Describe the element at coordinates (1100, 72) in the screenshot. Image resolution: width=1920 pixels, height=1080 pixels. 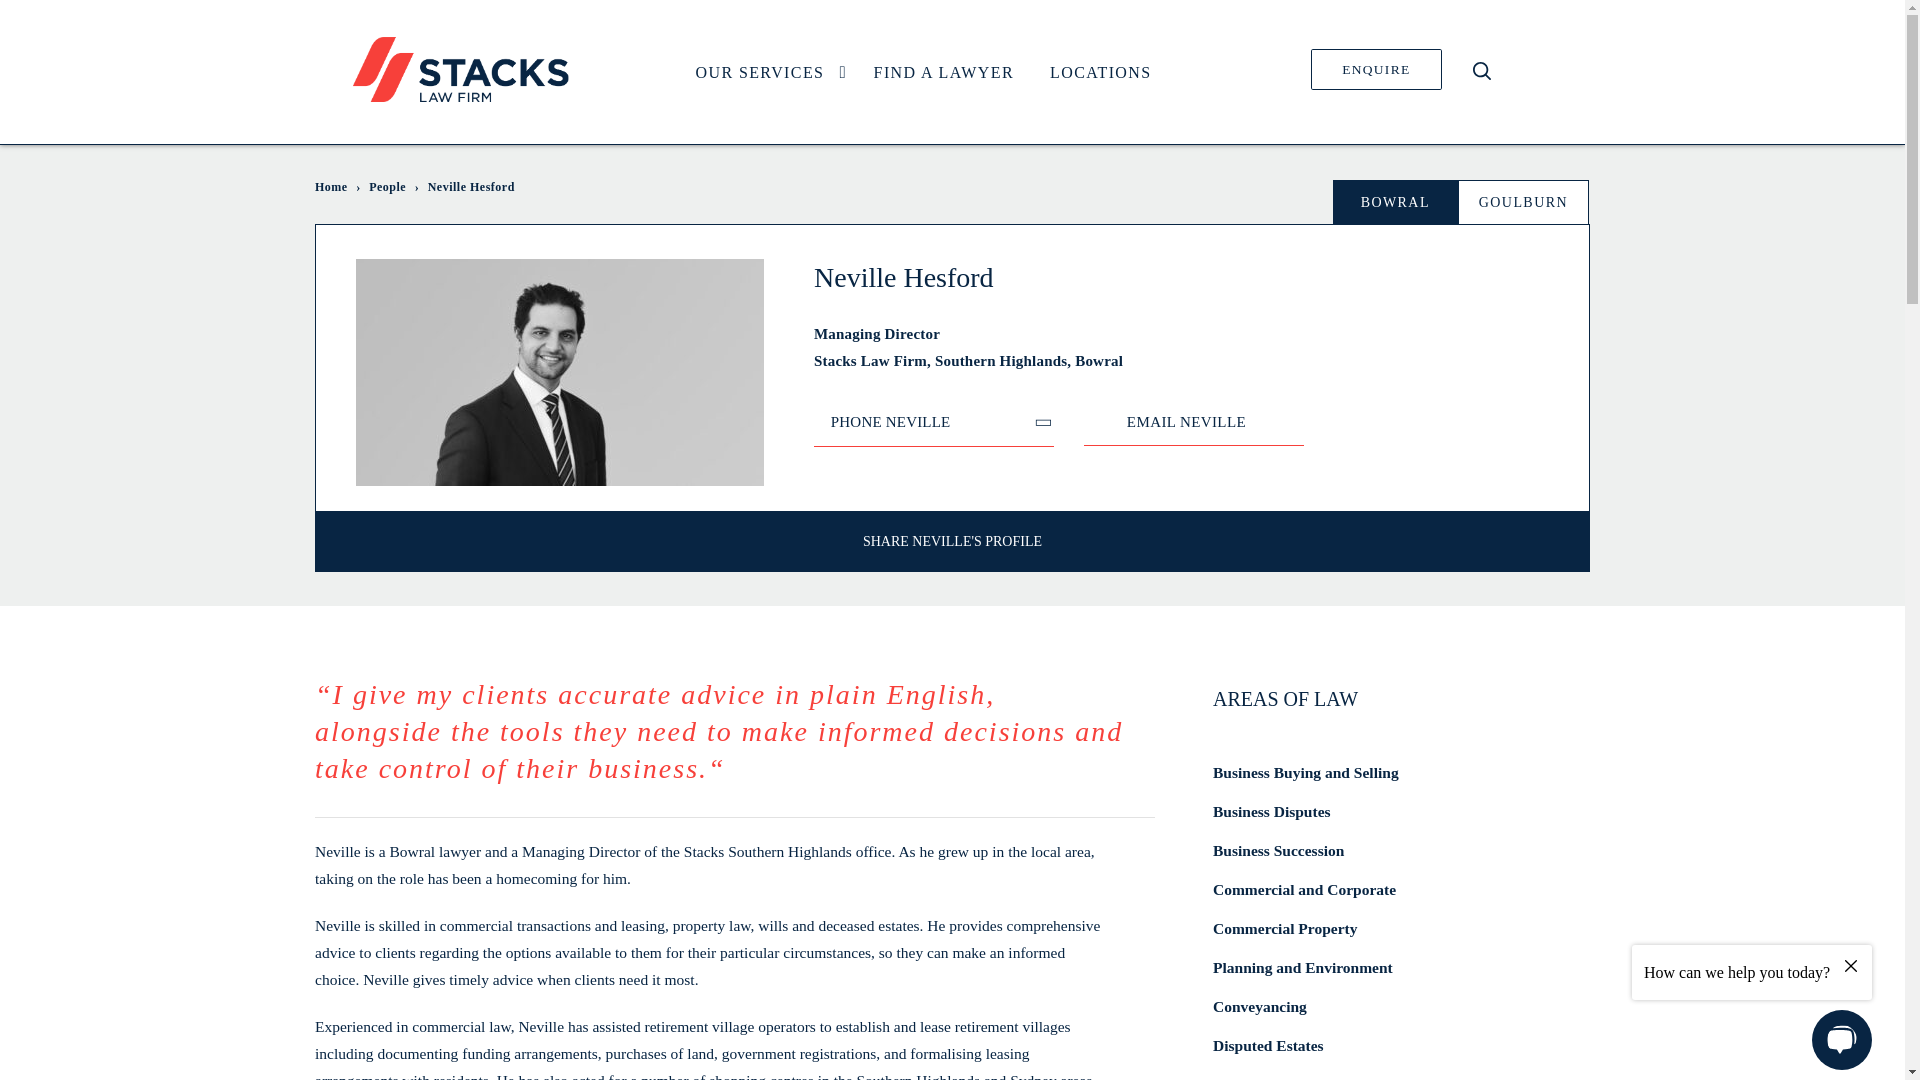
I see `LOCATIONS` at that location.